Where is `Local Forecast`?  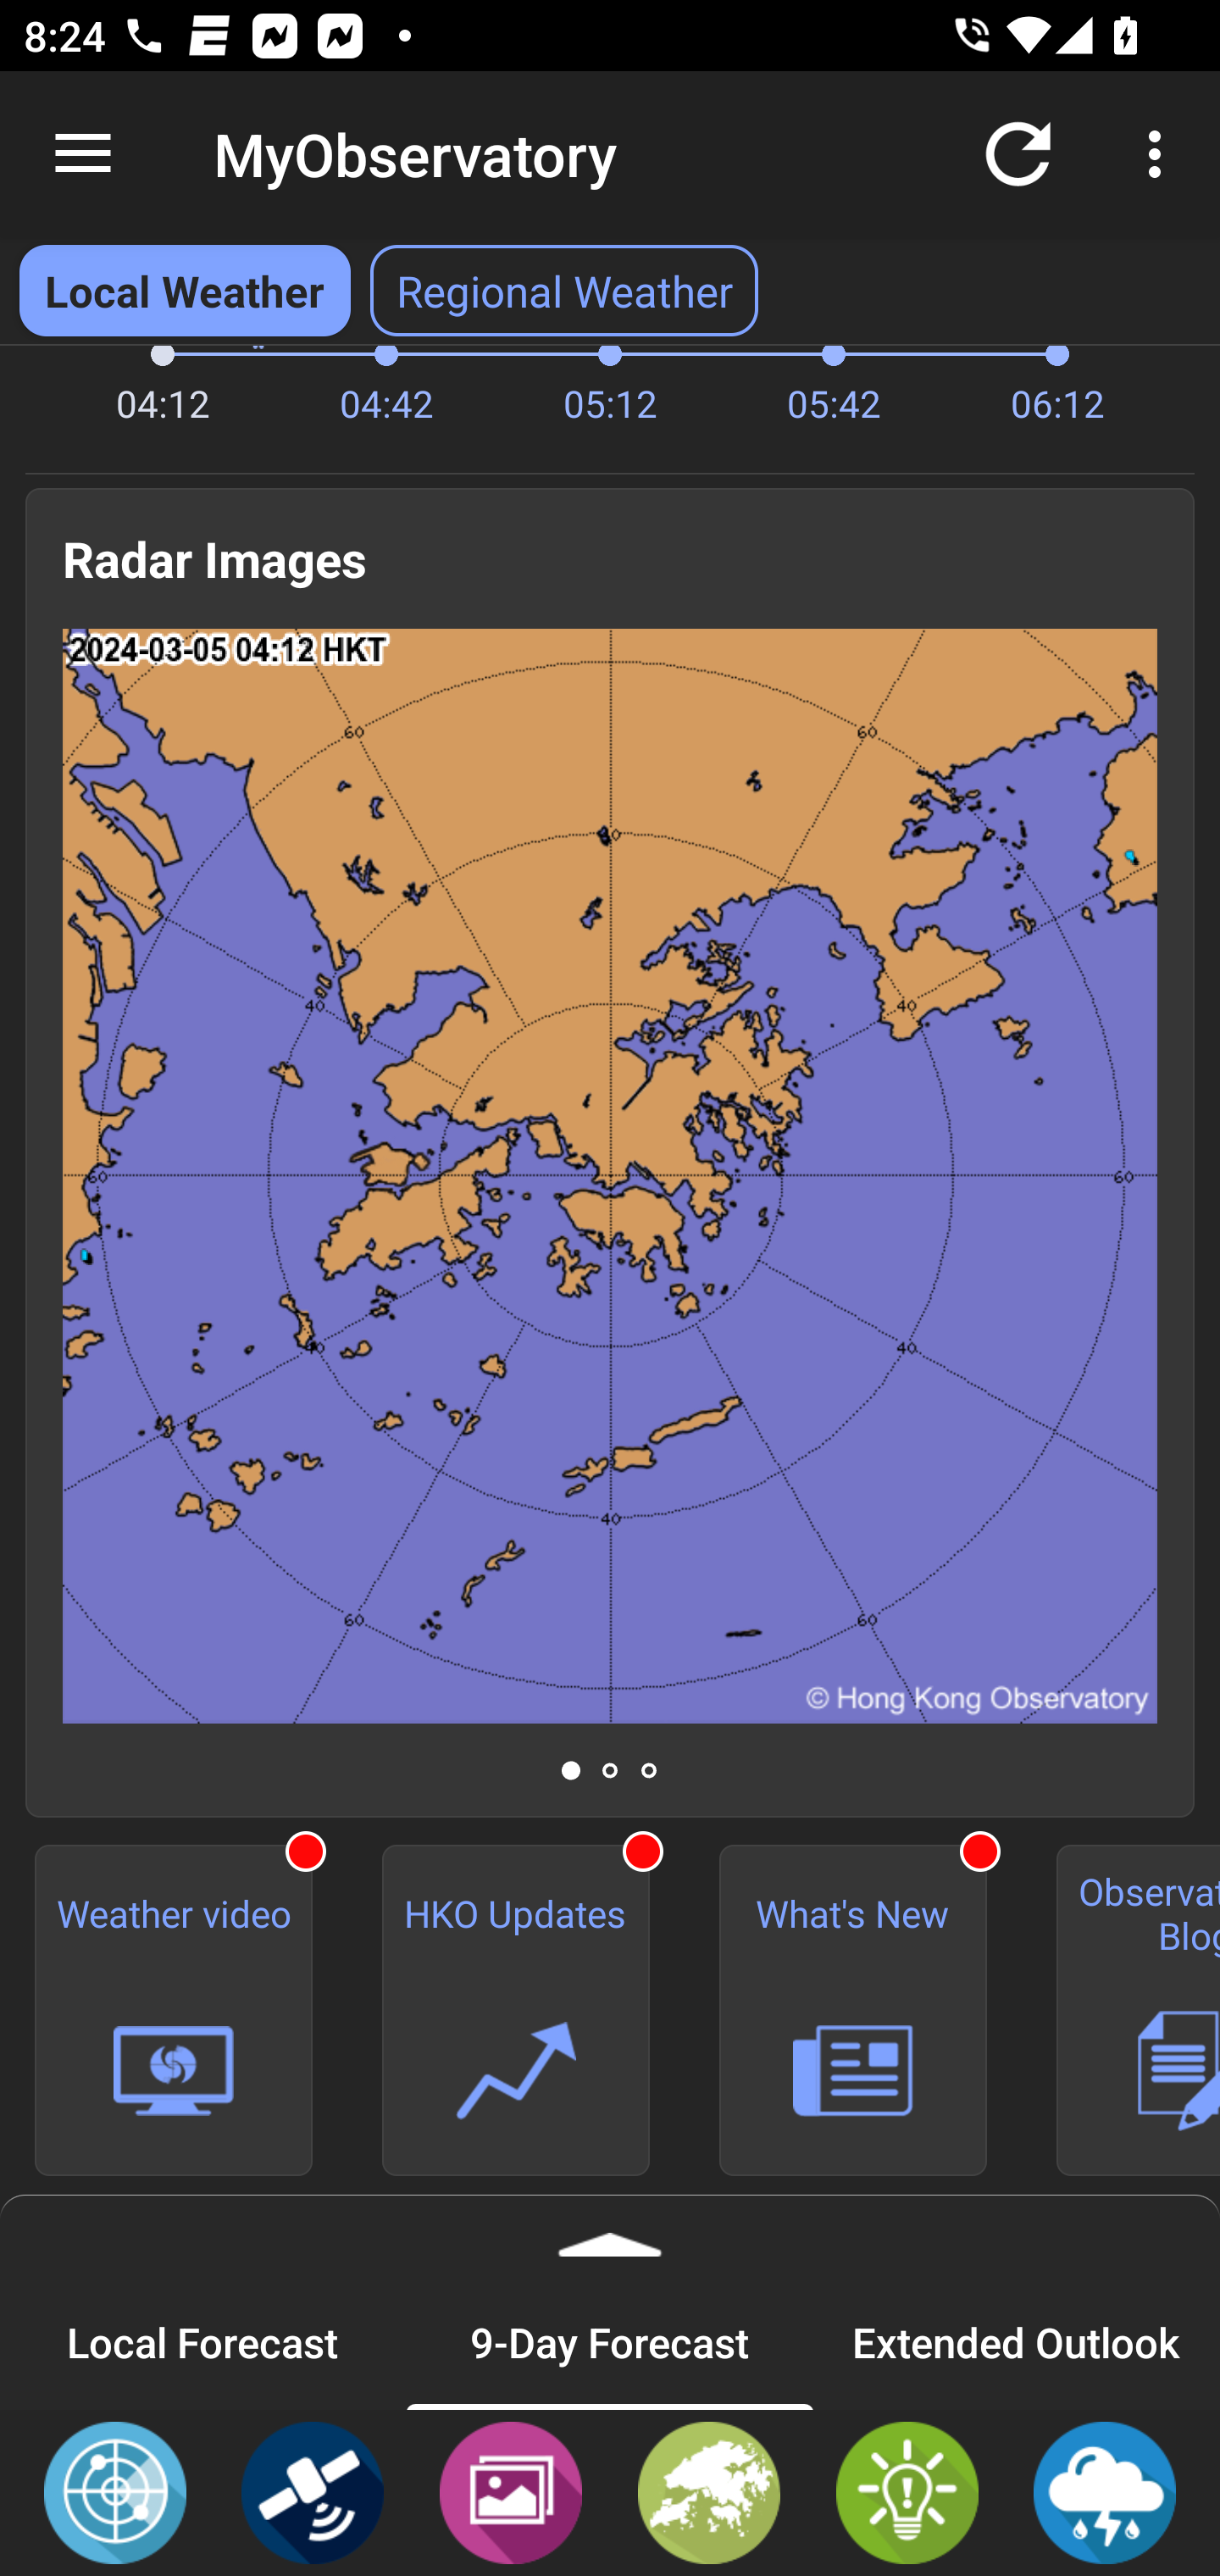
Local Forecast is located at coordinates (203, 2341).